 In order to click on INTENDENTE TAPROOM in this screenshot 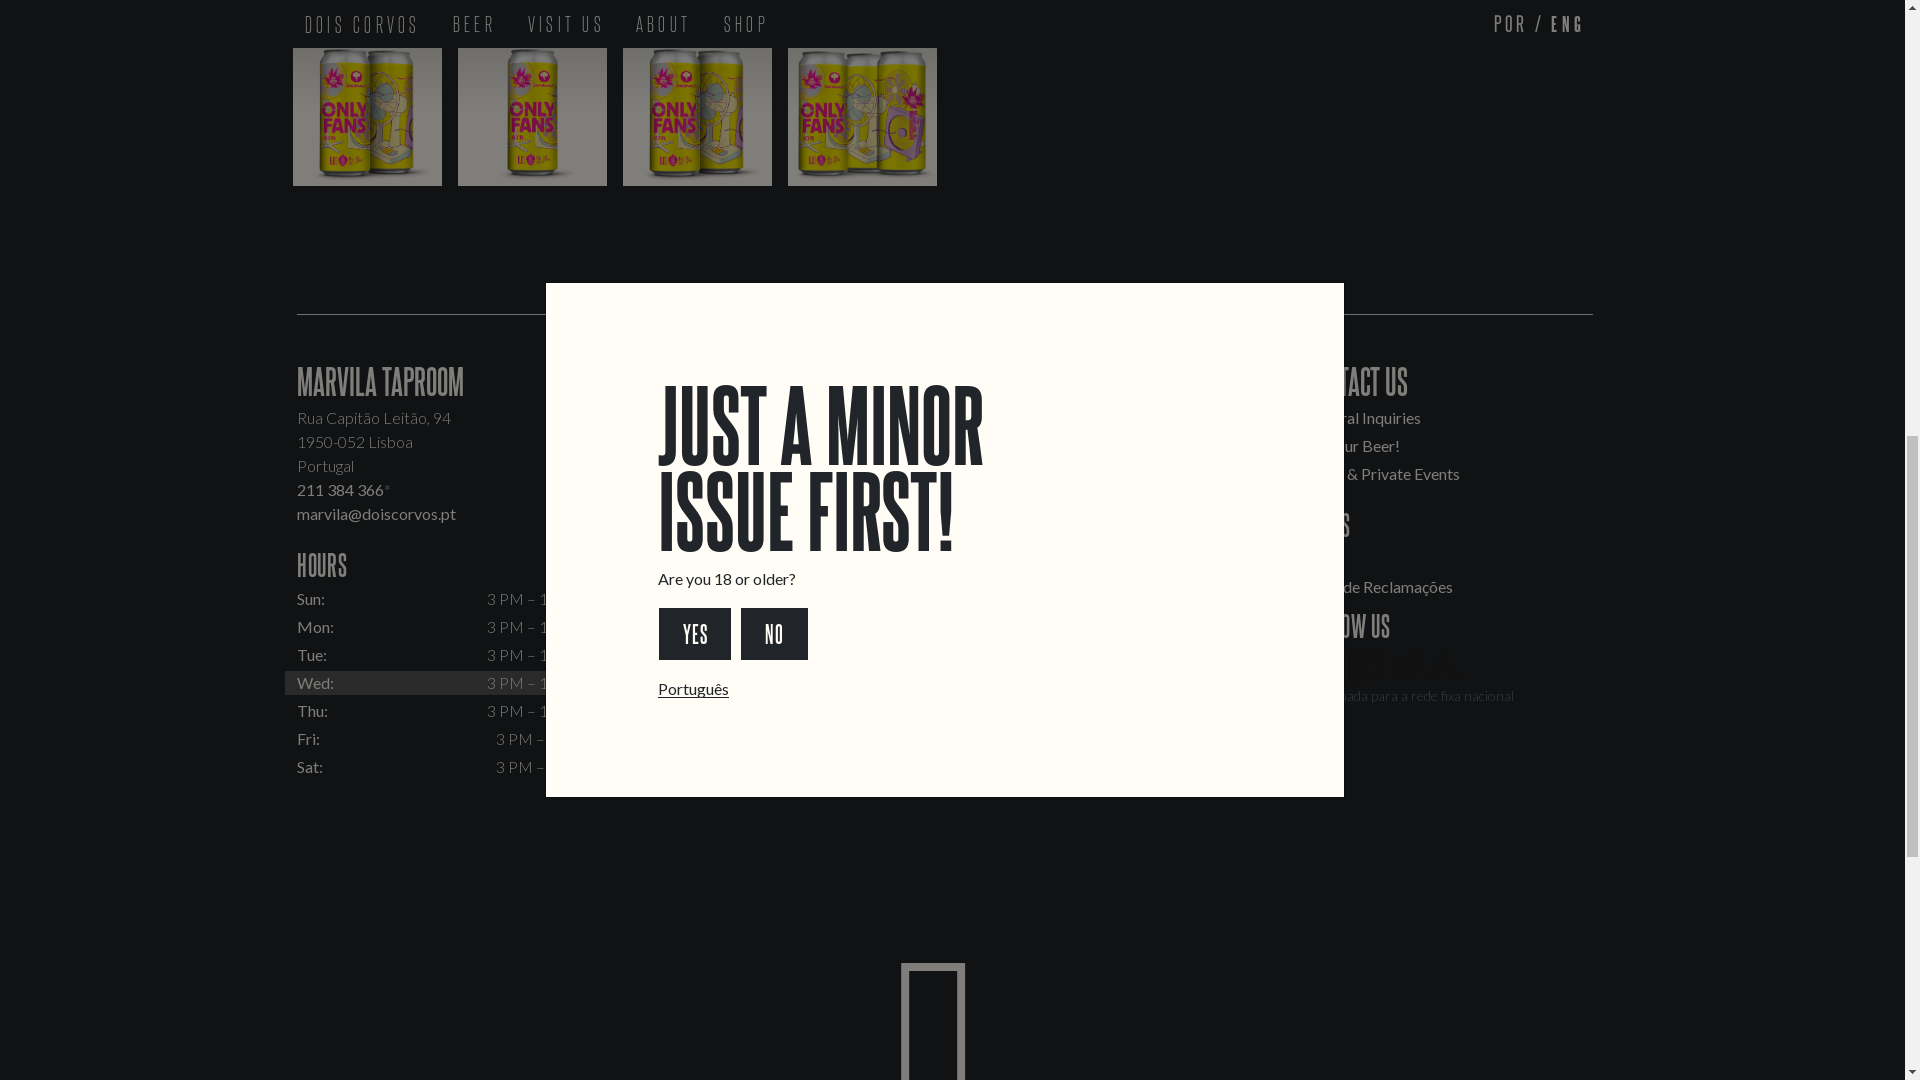, I will do `click(728, 379)`.